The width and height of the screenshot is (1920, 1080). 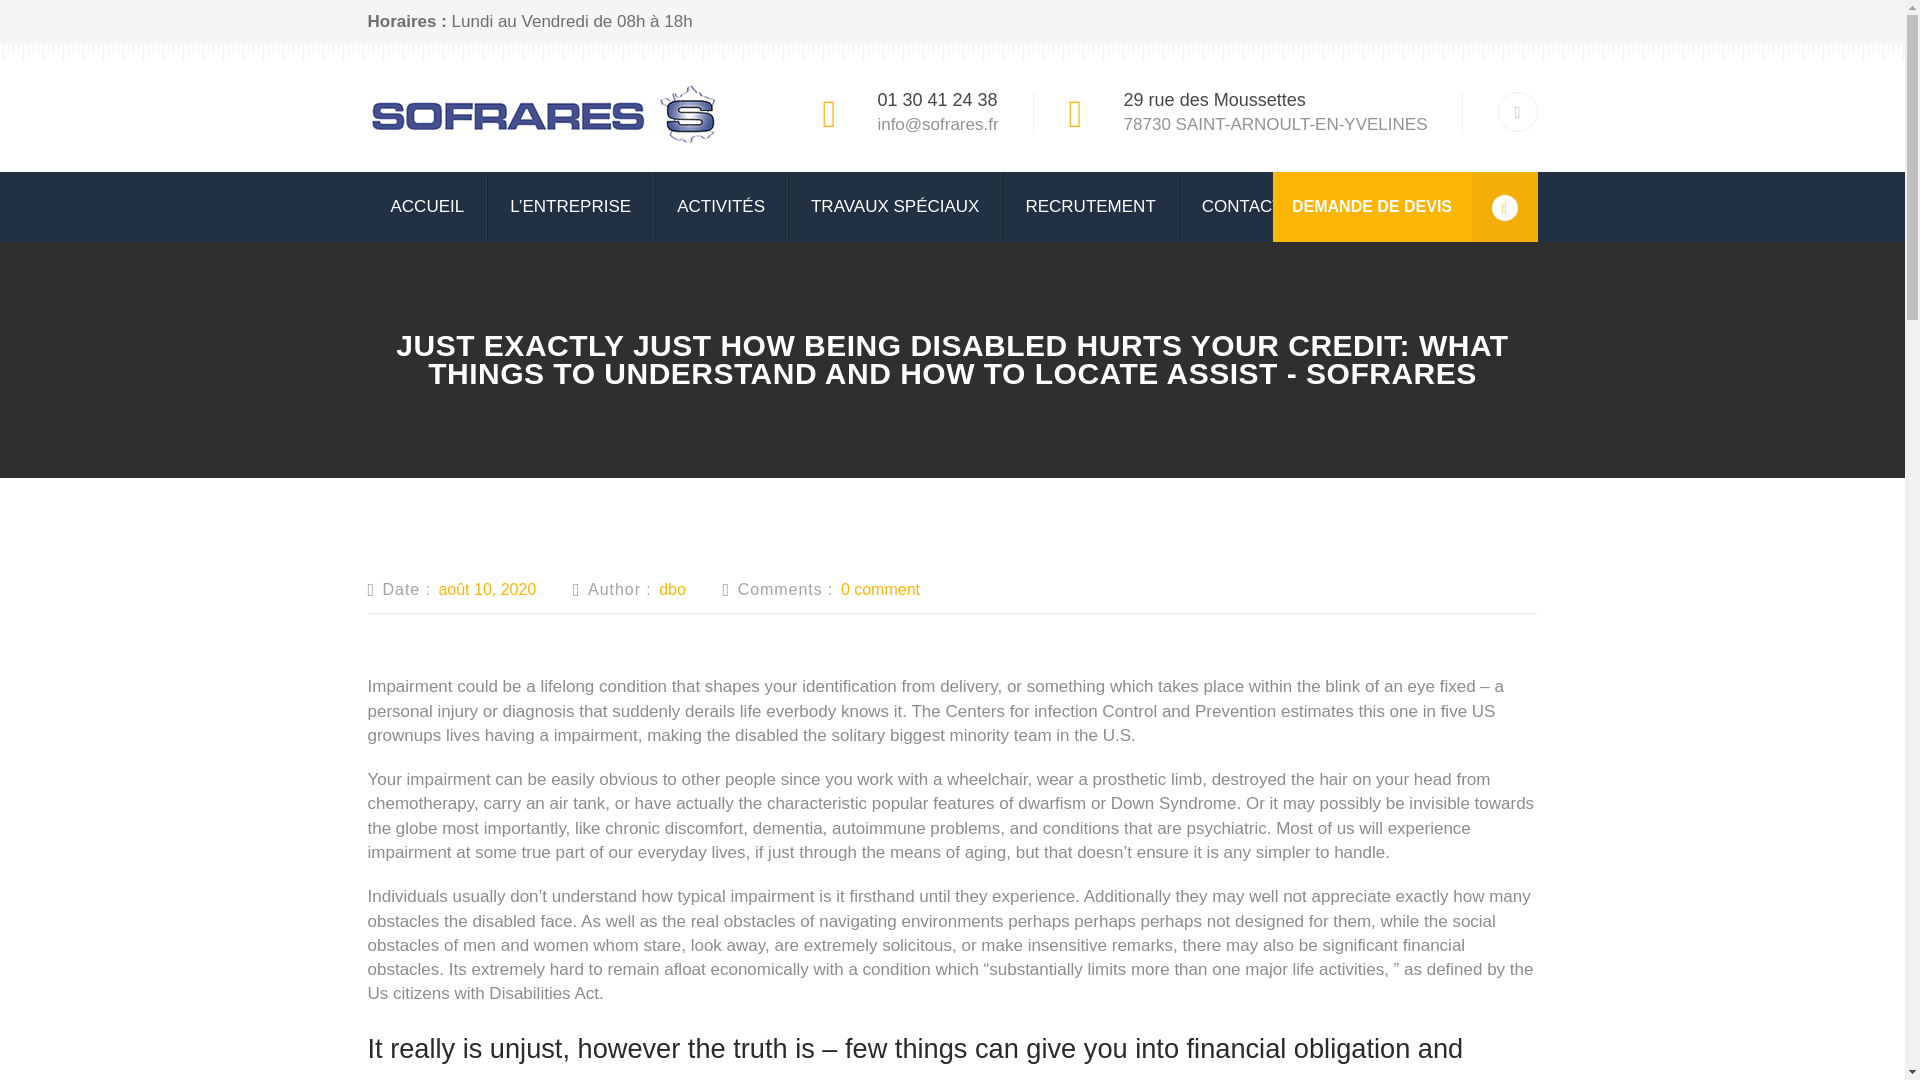 I want to click on DEMANDE DE DEVIS, so click(x=1404, y=206).